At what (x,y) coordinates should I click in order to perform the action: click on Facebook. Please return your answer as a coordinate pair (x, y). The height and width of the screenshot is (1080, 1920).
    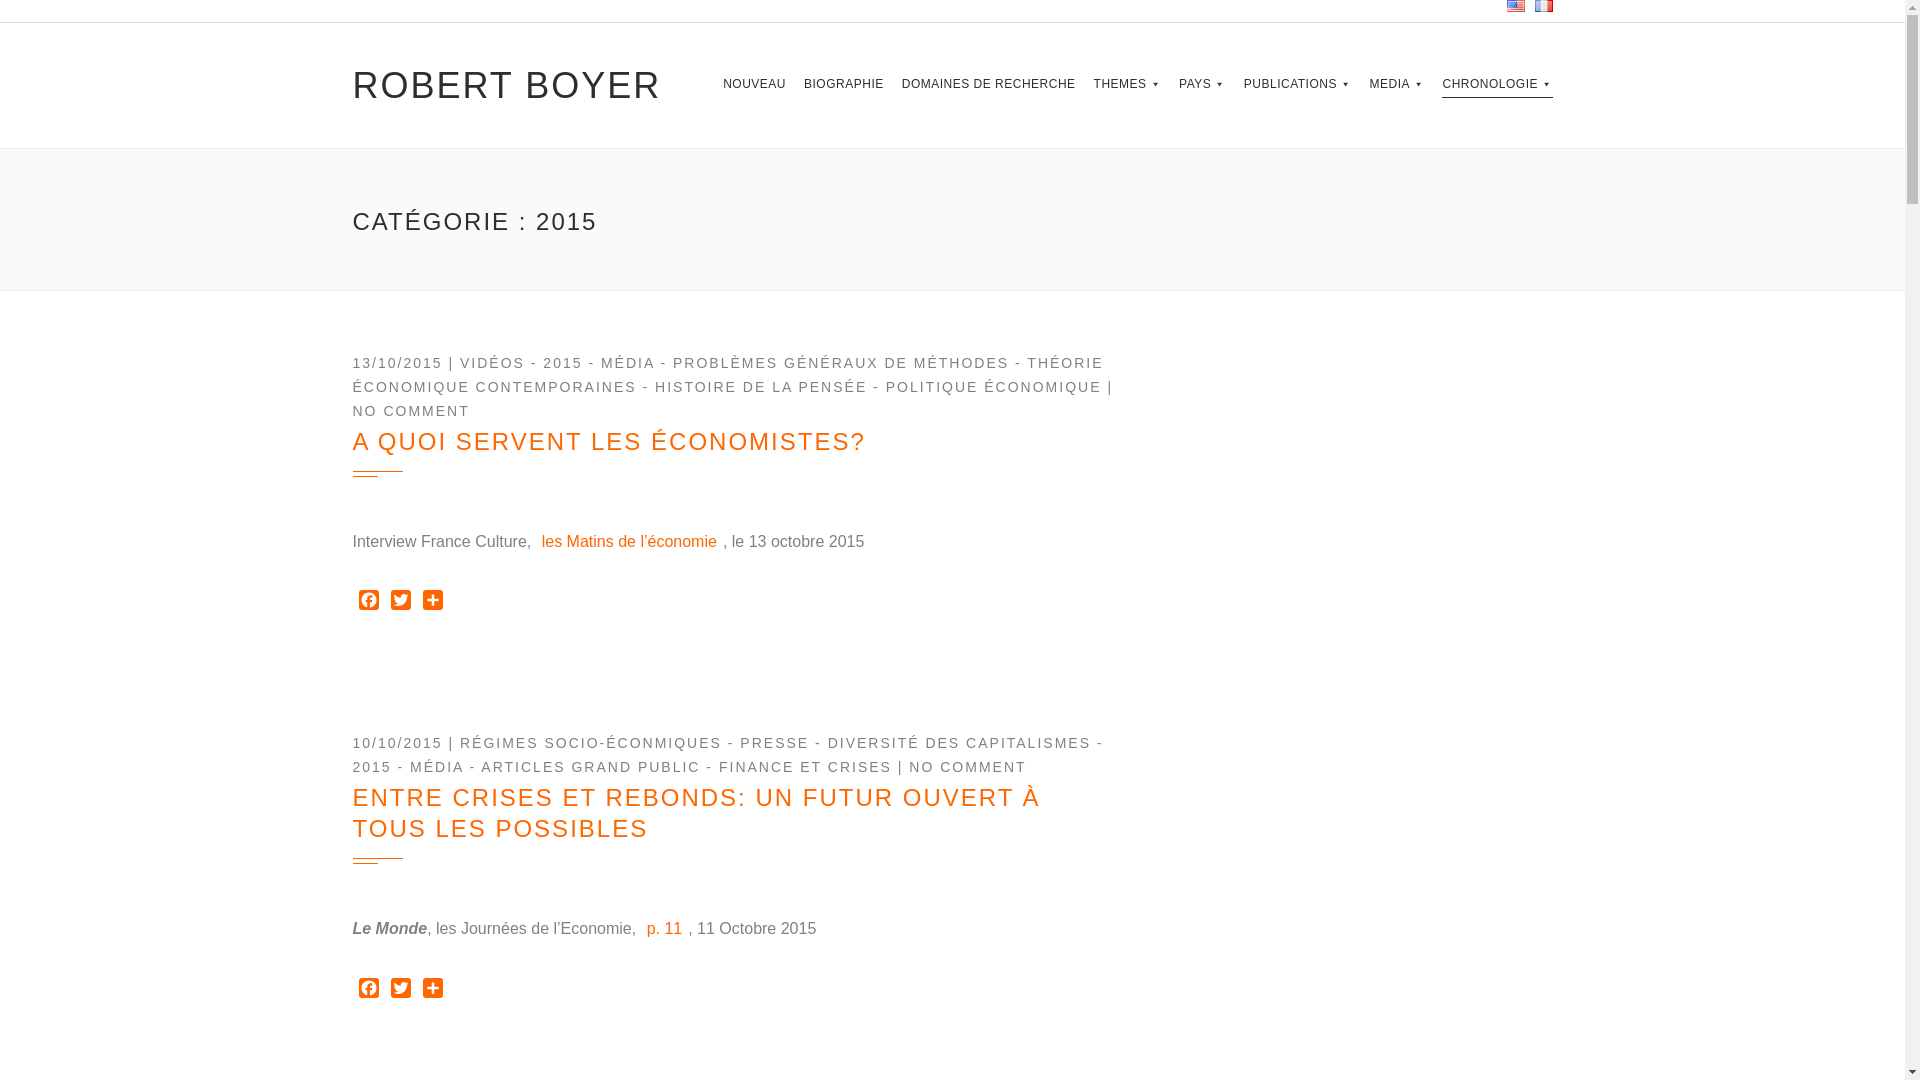
    Looking at the image, I should click on (368, 990).